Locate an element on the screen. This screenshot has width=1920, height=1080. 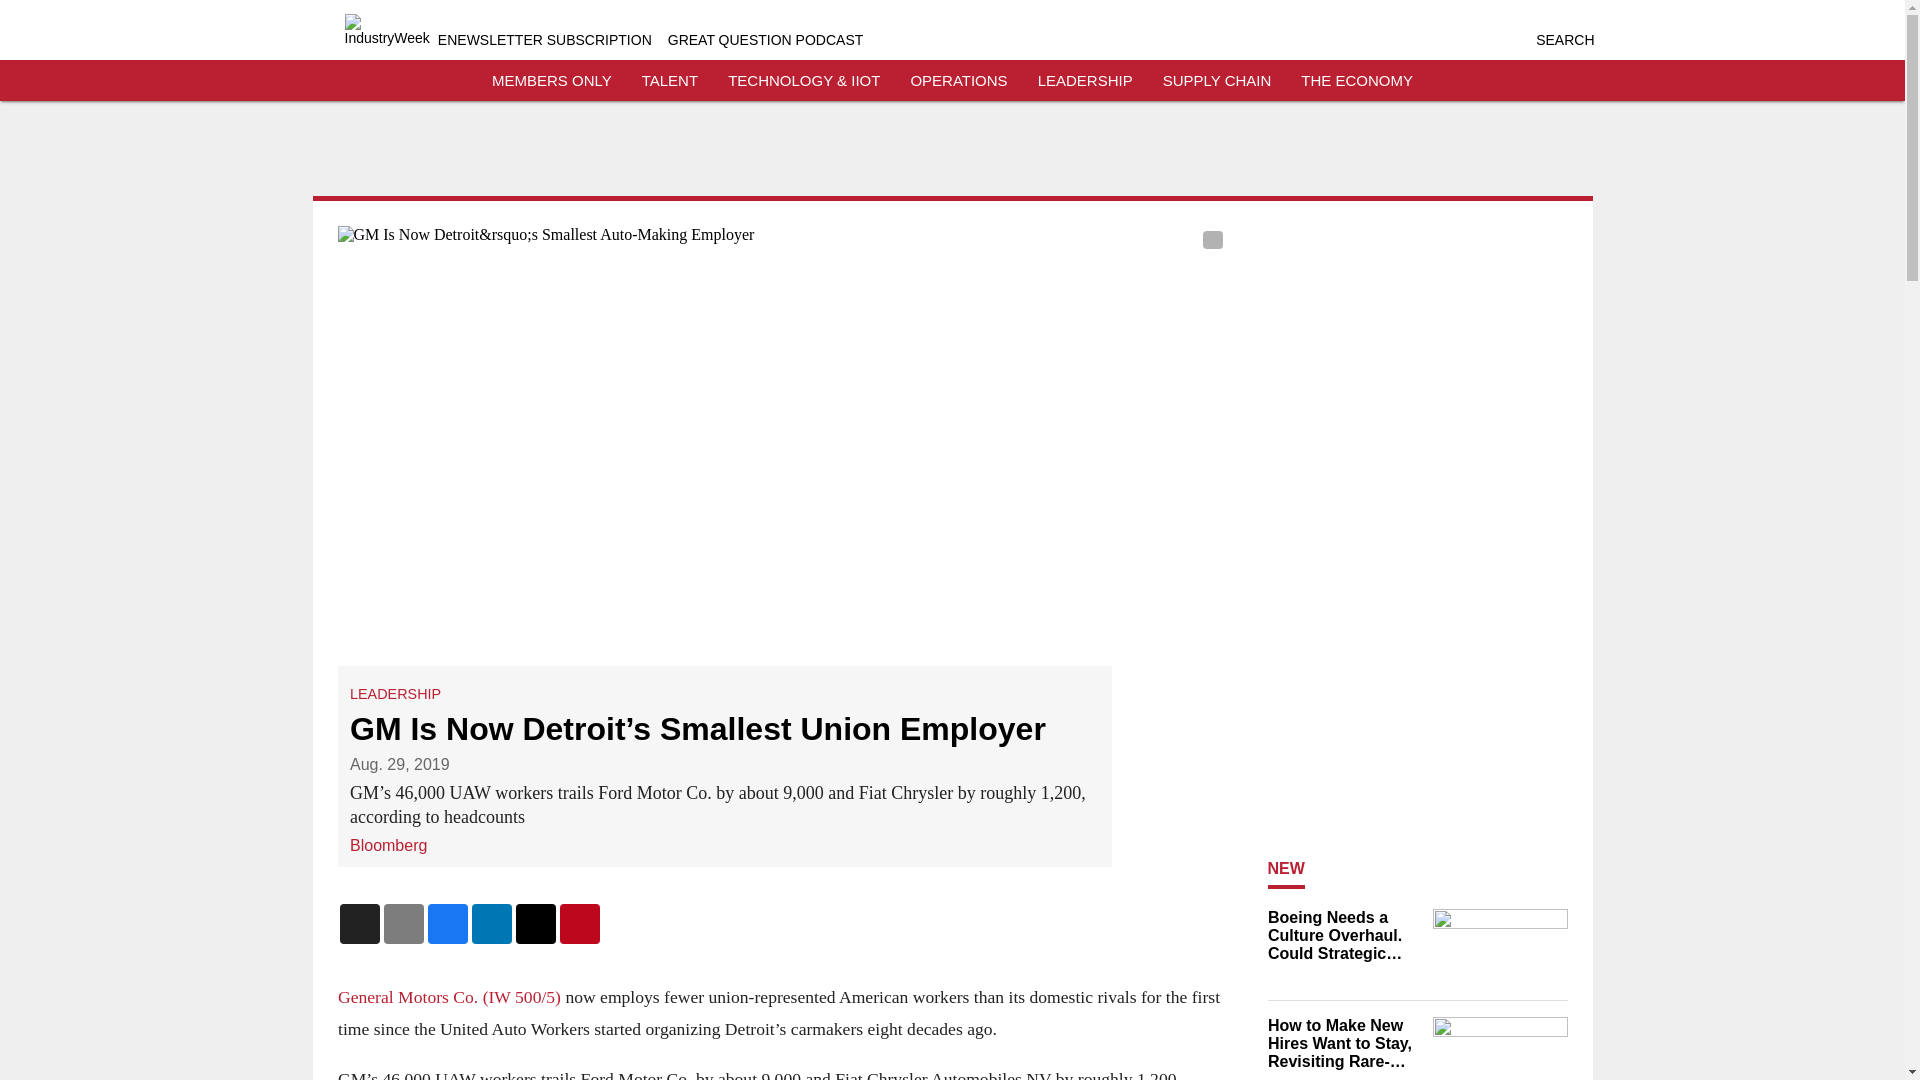
SEARCH is located at coordinates (1564, 40).